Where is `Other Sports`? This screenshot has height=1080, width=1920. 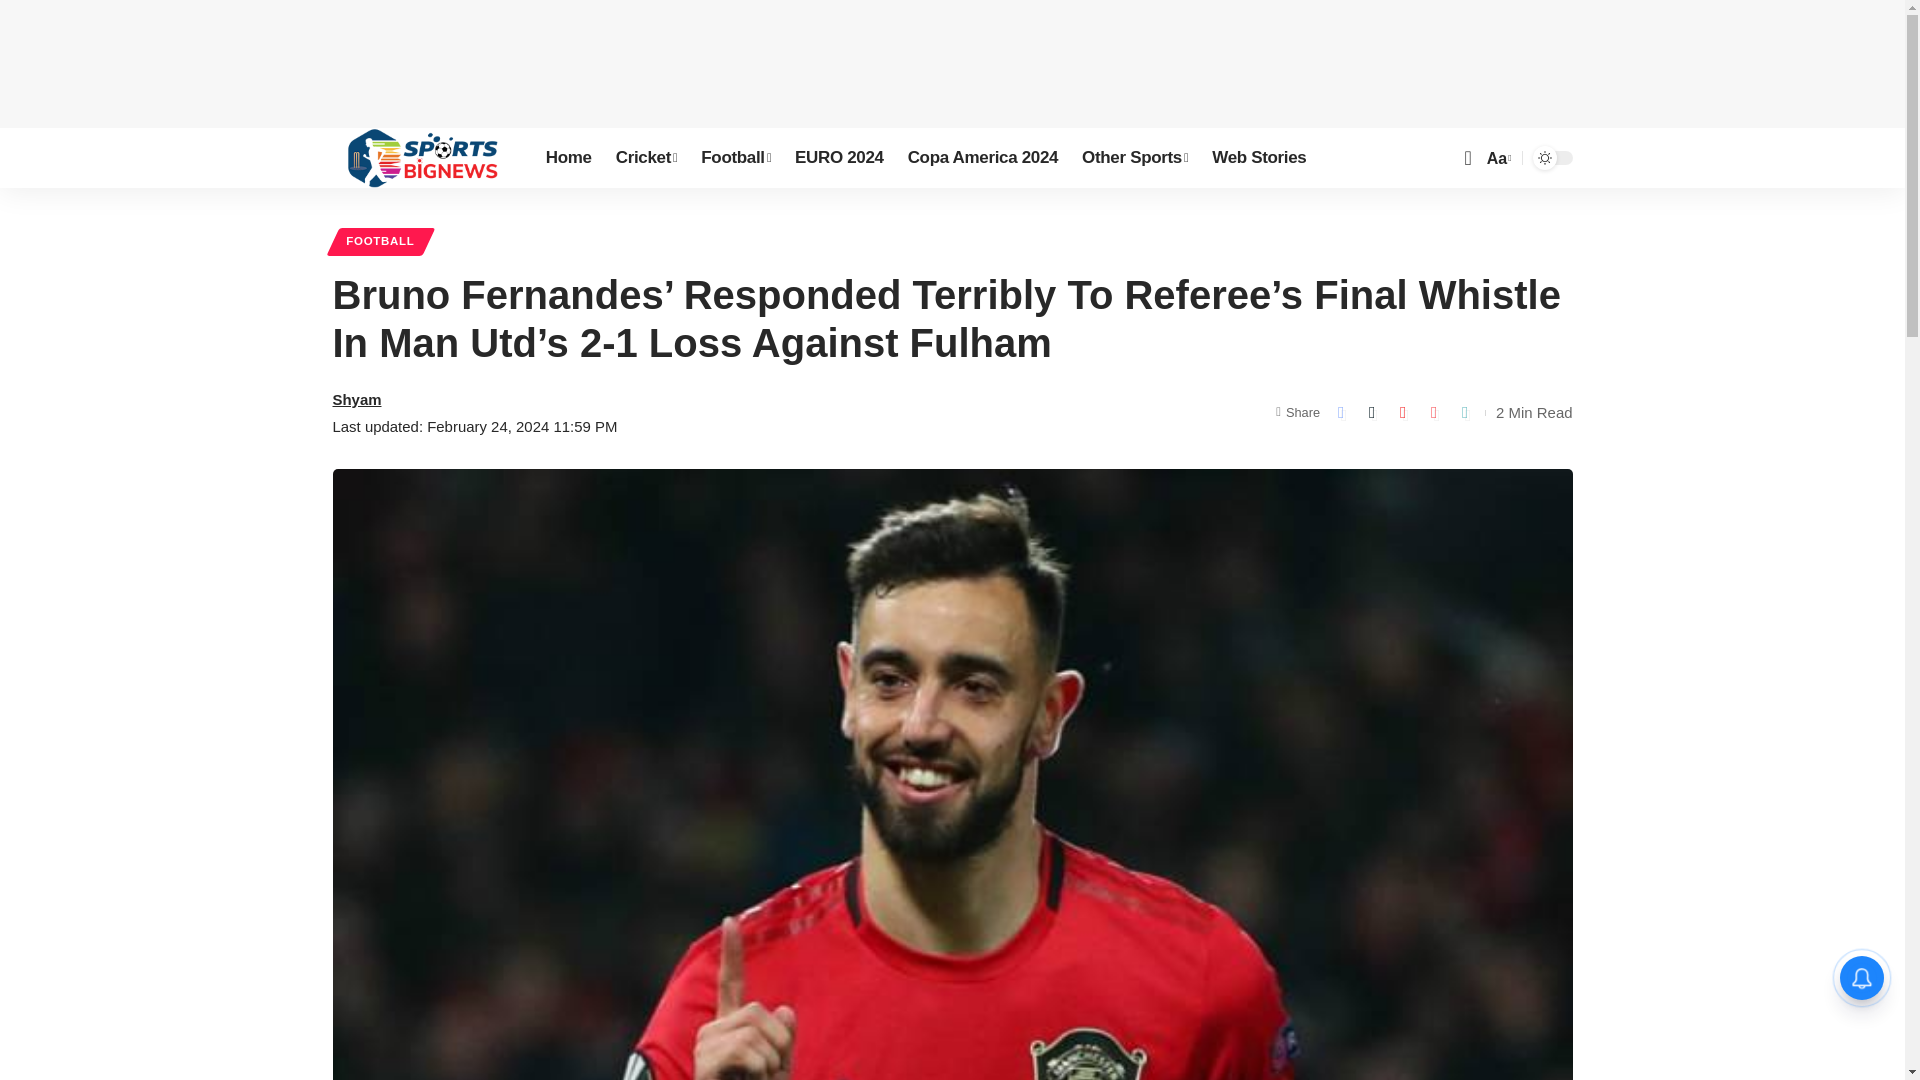
Other Sports is located at coordinates (1134, 158).